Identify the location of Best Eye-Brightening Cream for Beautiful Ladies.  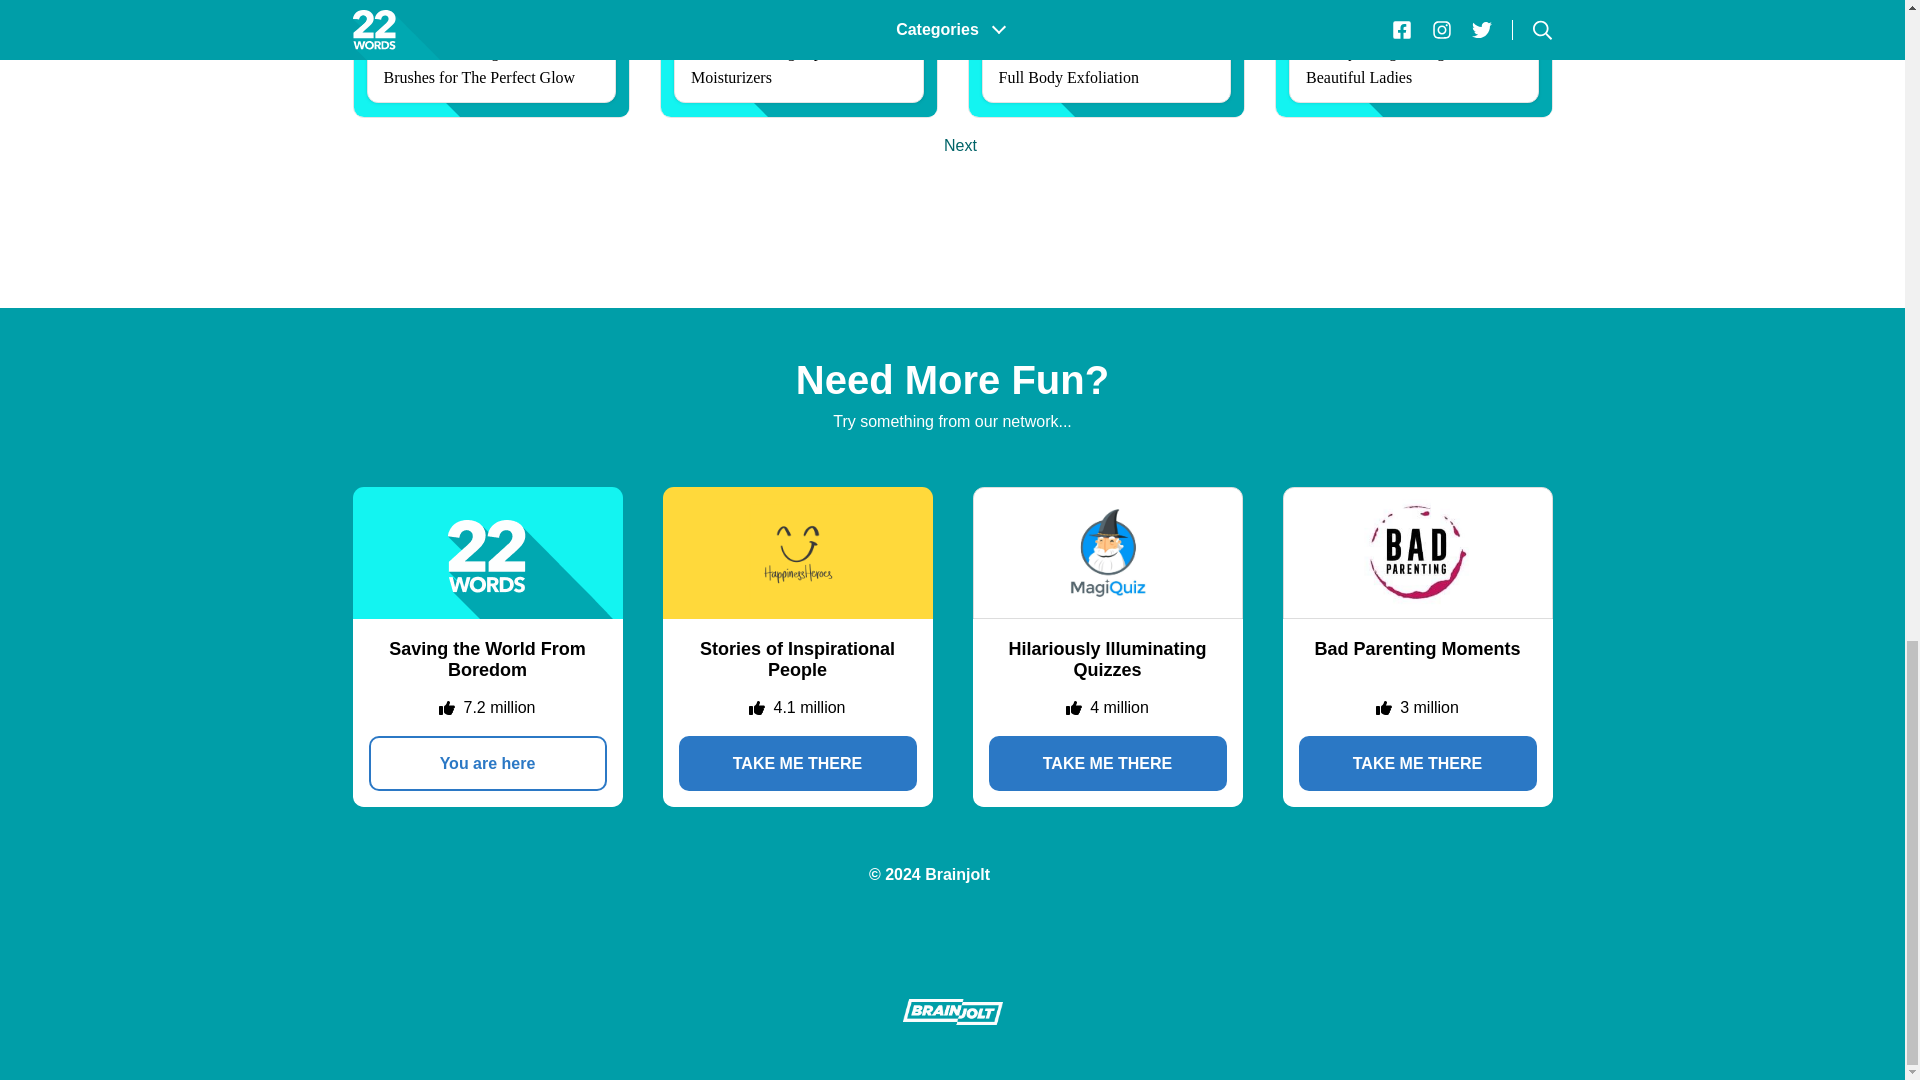
(1414, 58).